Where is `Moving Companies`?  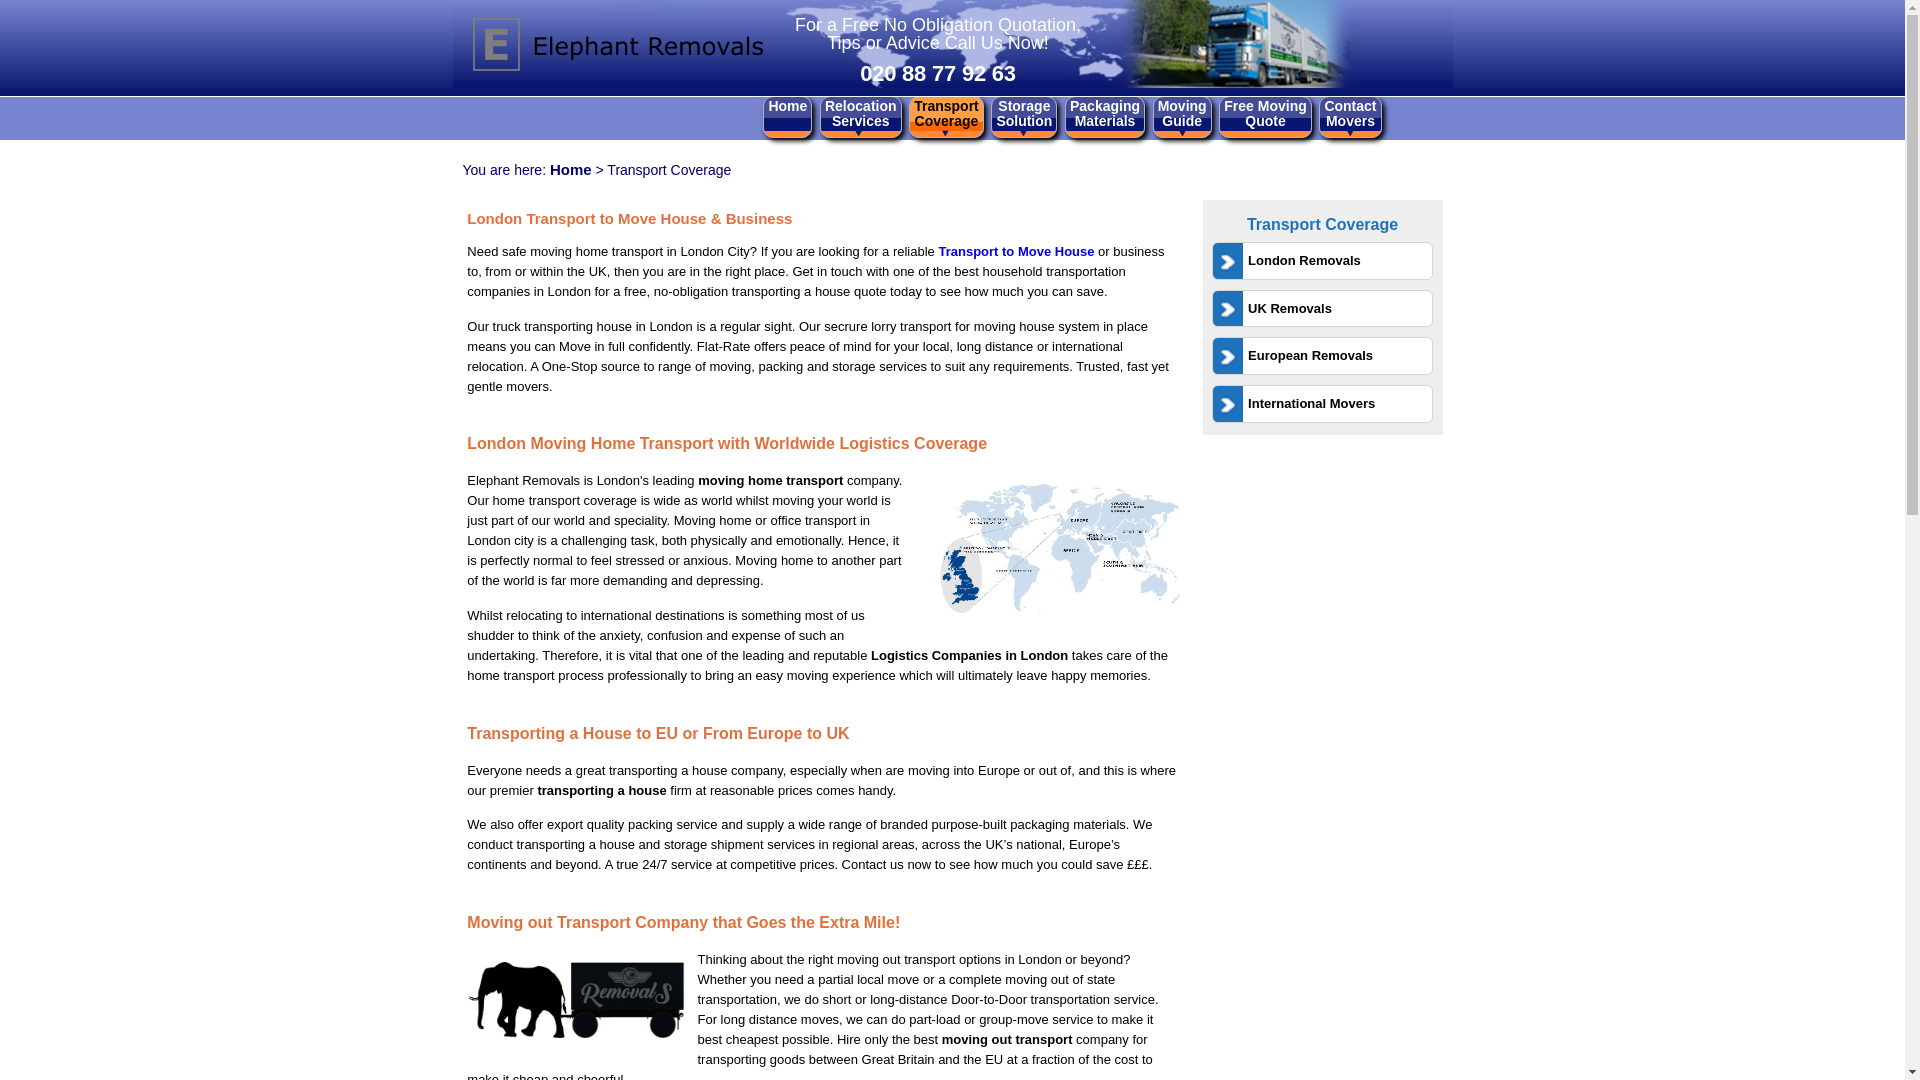 Moving Companies is located at coordinates (570, 169).